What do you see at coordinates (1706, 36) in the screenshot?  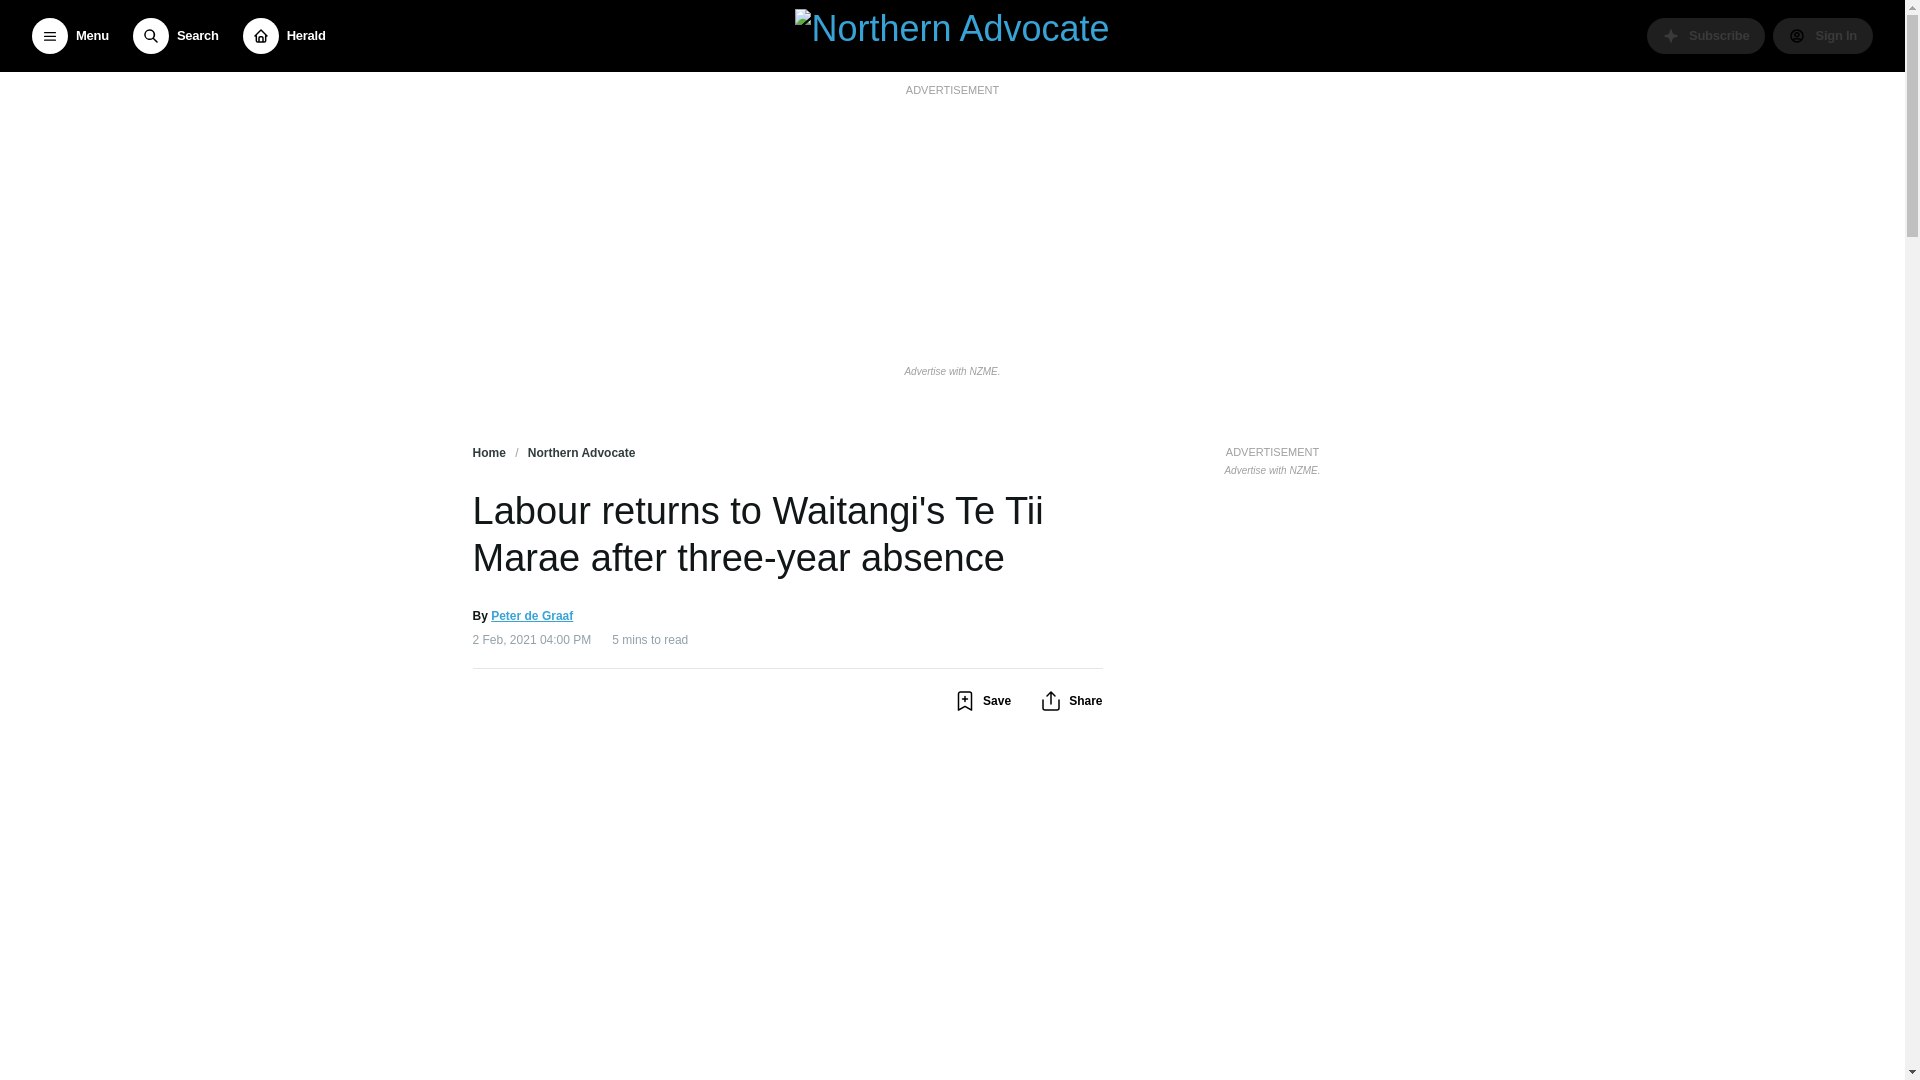 I see `Subscribe` at bounding box center [1706, 36].